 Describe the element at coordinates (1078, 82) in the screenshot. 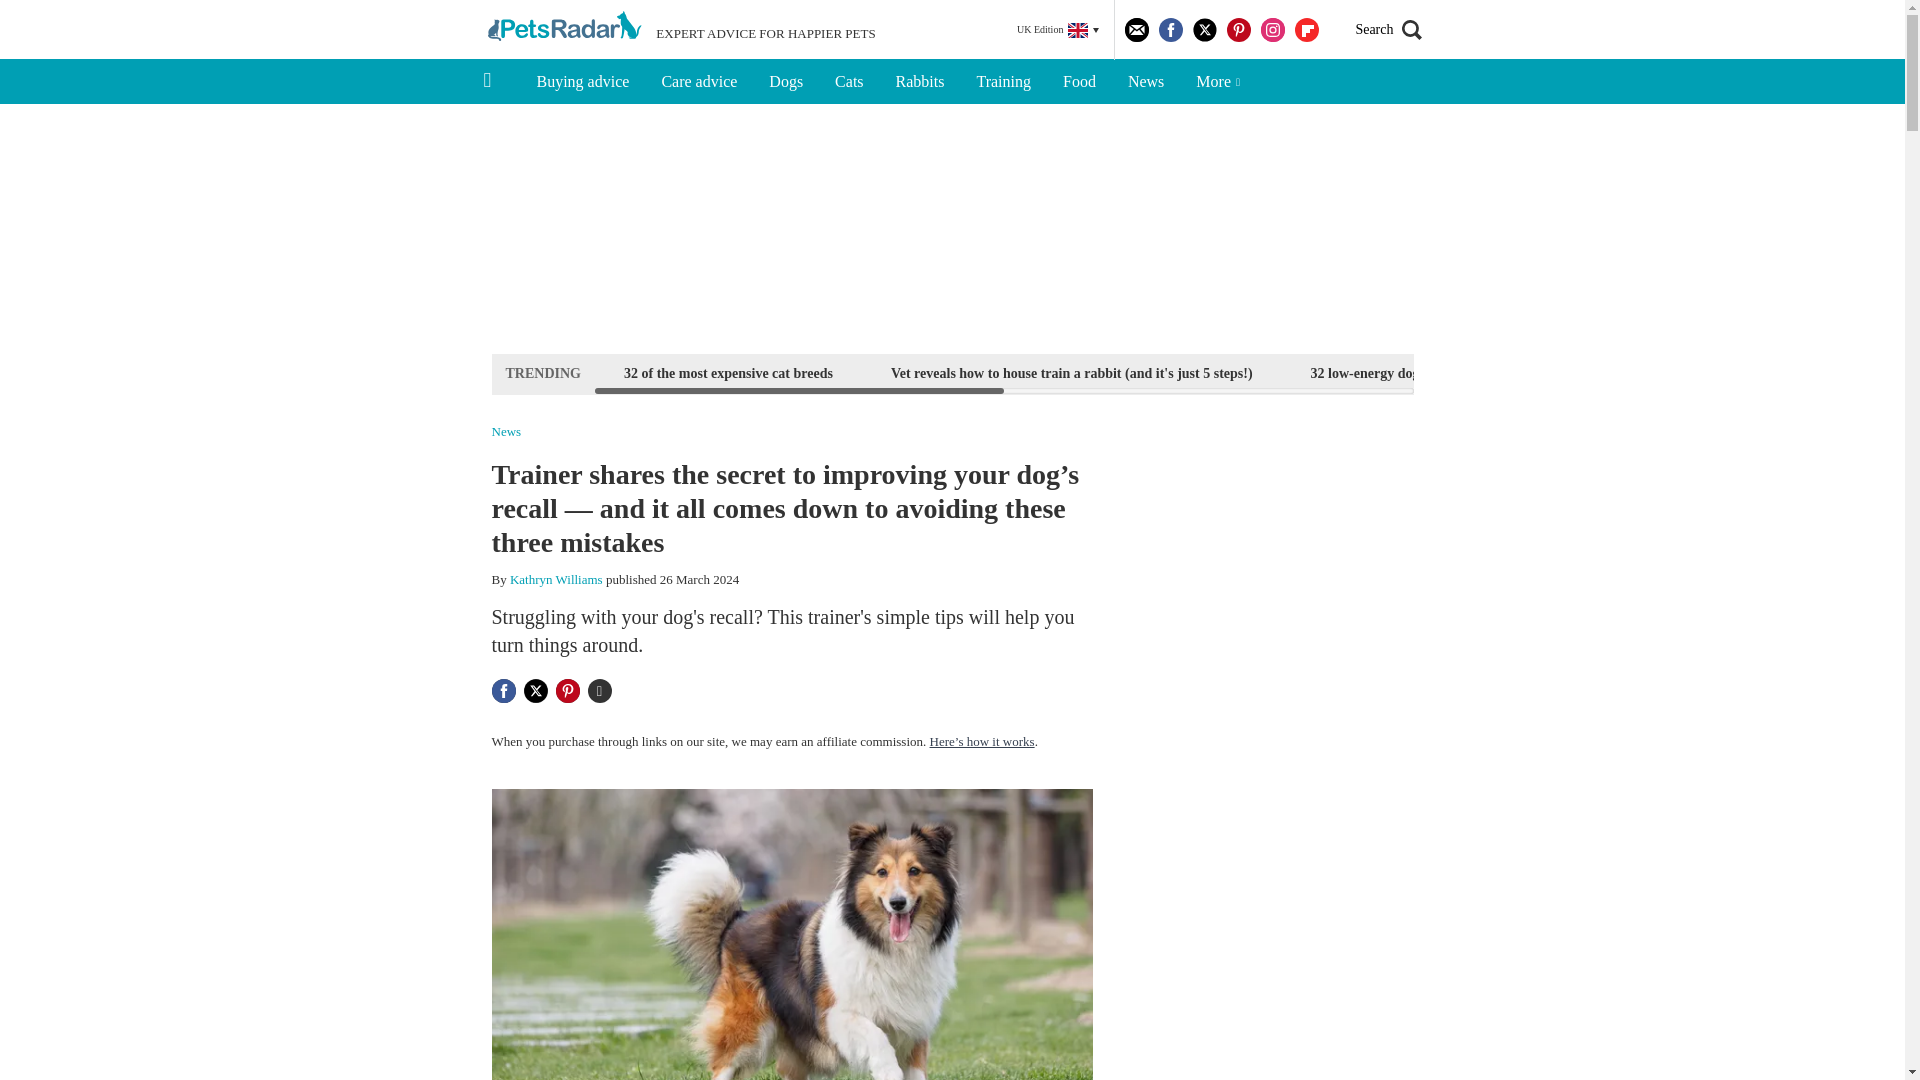

I see `Food` at that location.